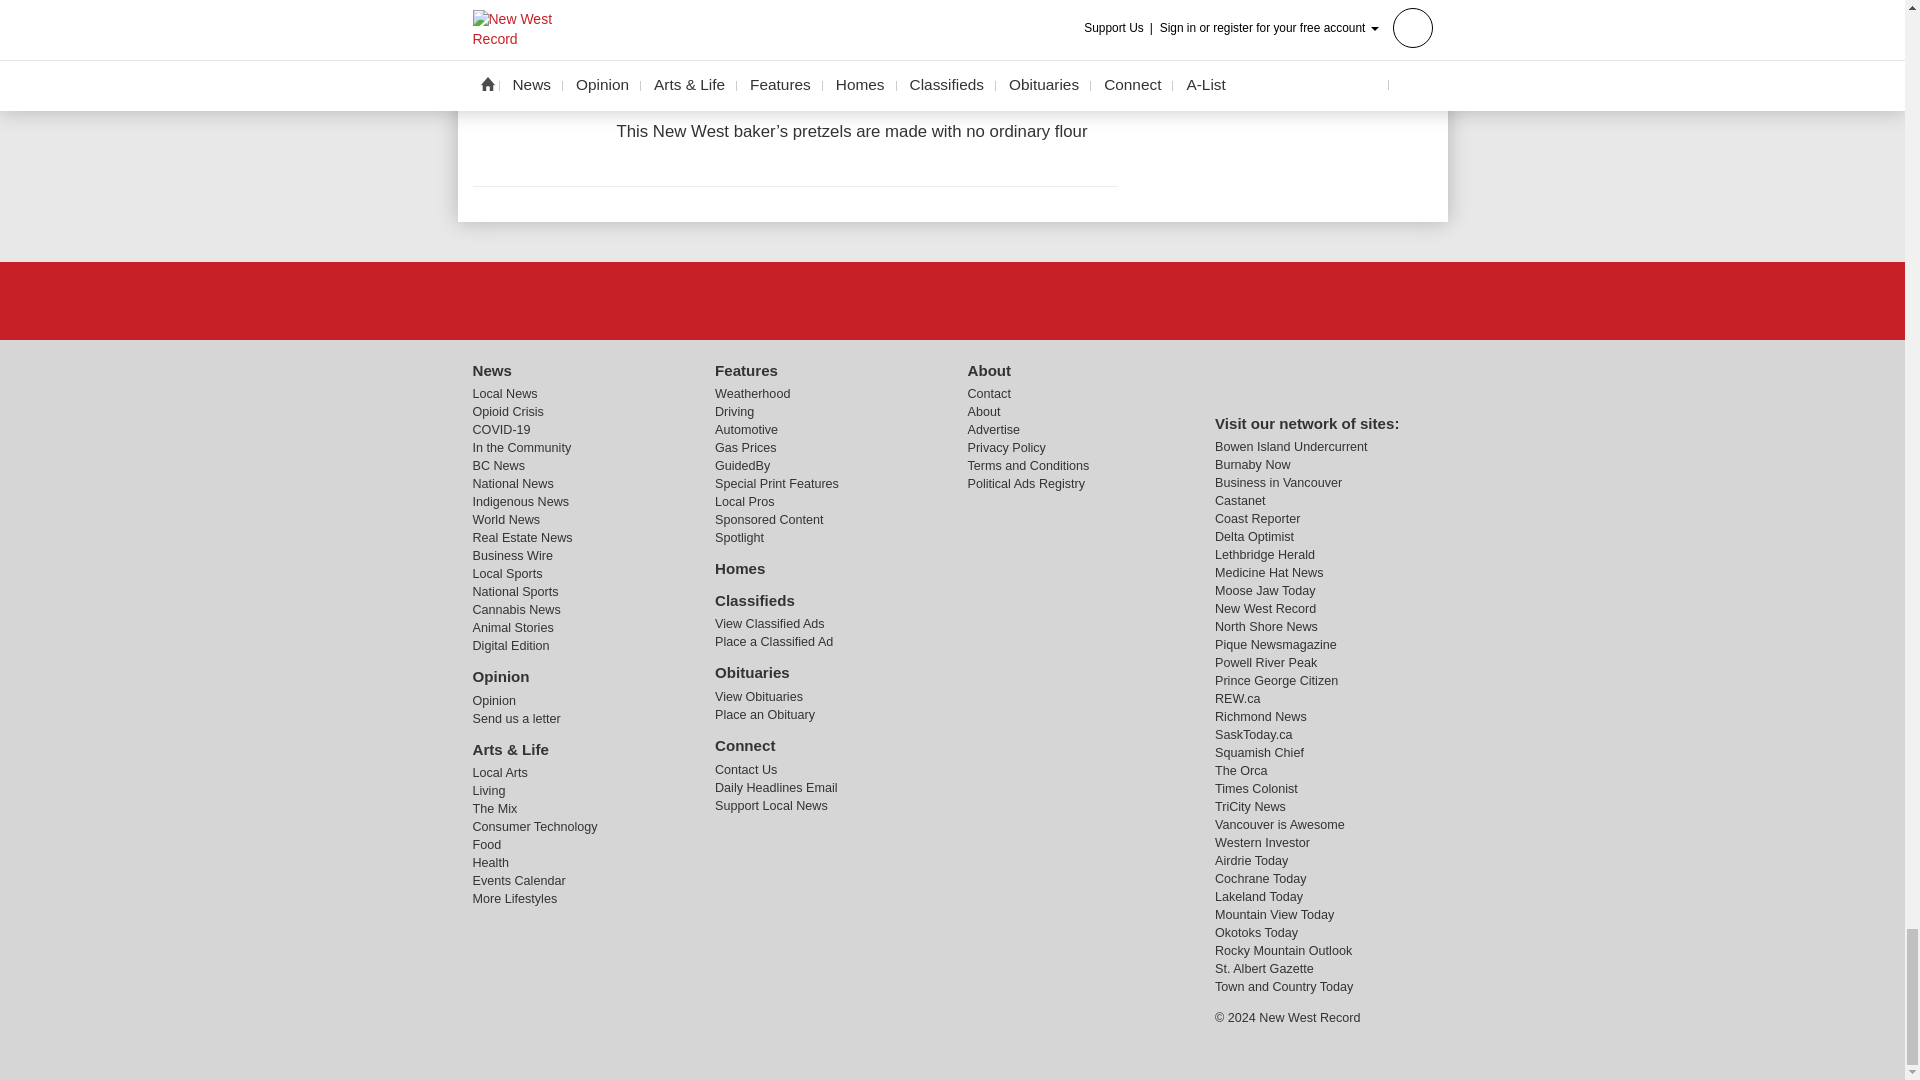 This screenshot has height=1080, width=1920. Describe the element at coordinates (901, 299) in the screenshot. I see `Facebook` at that location.